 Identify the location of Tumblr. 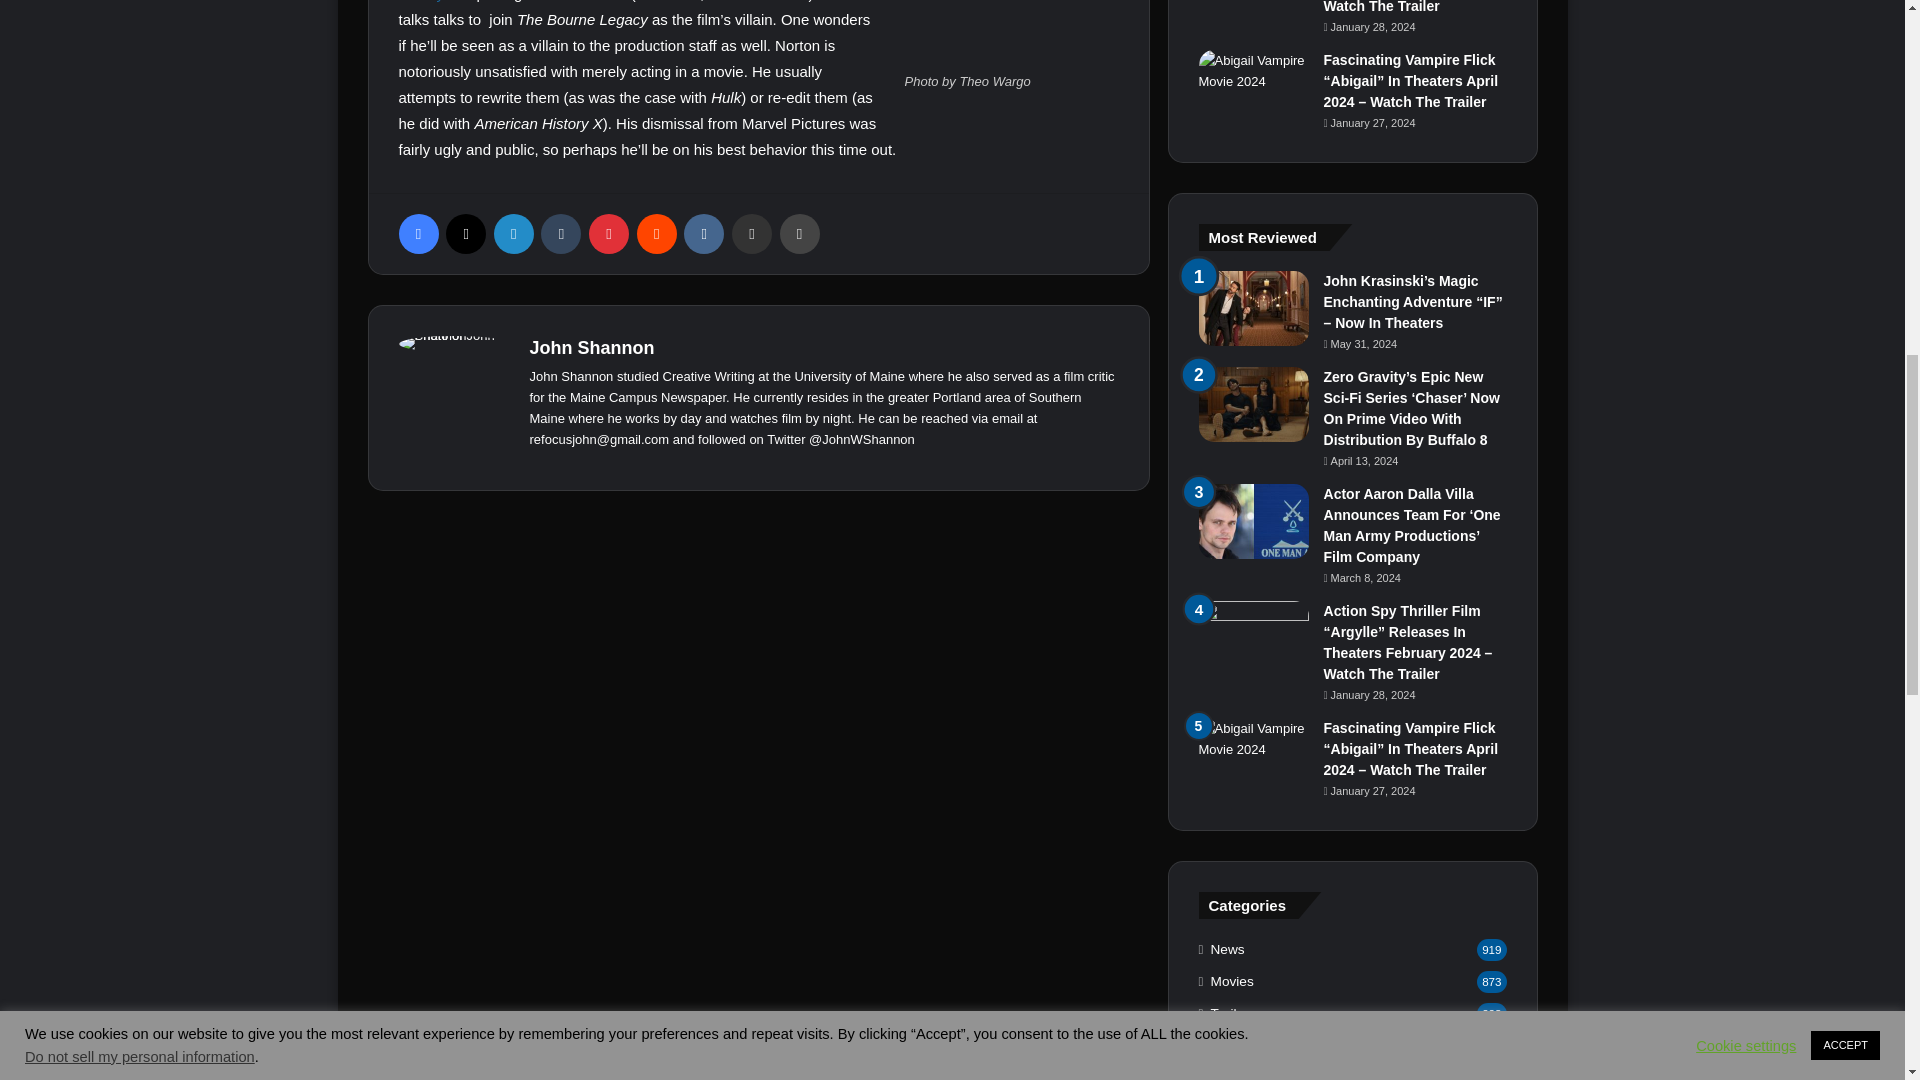
(561, 233).